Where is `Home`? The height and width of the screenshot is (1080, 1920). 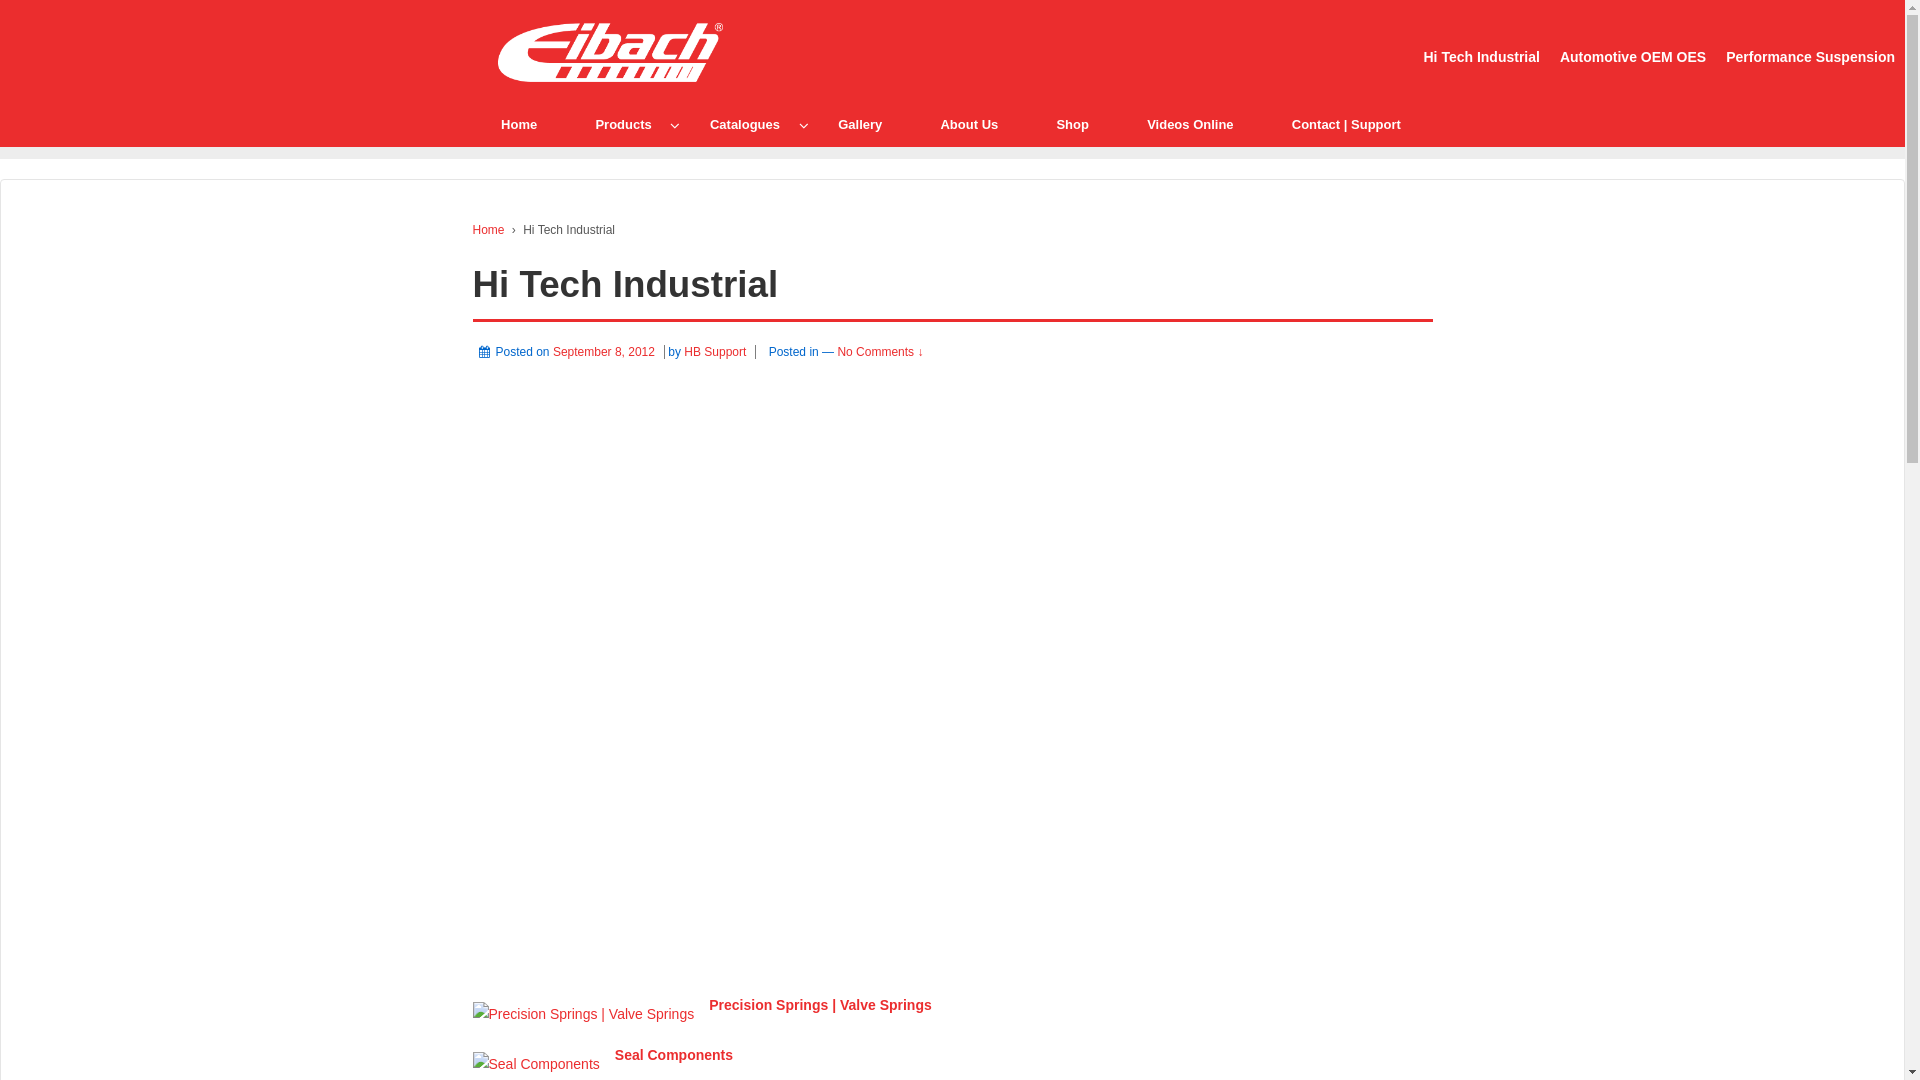
Home is located at coordinates (488, 229).